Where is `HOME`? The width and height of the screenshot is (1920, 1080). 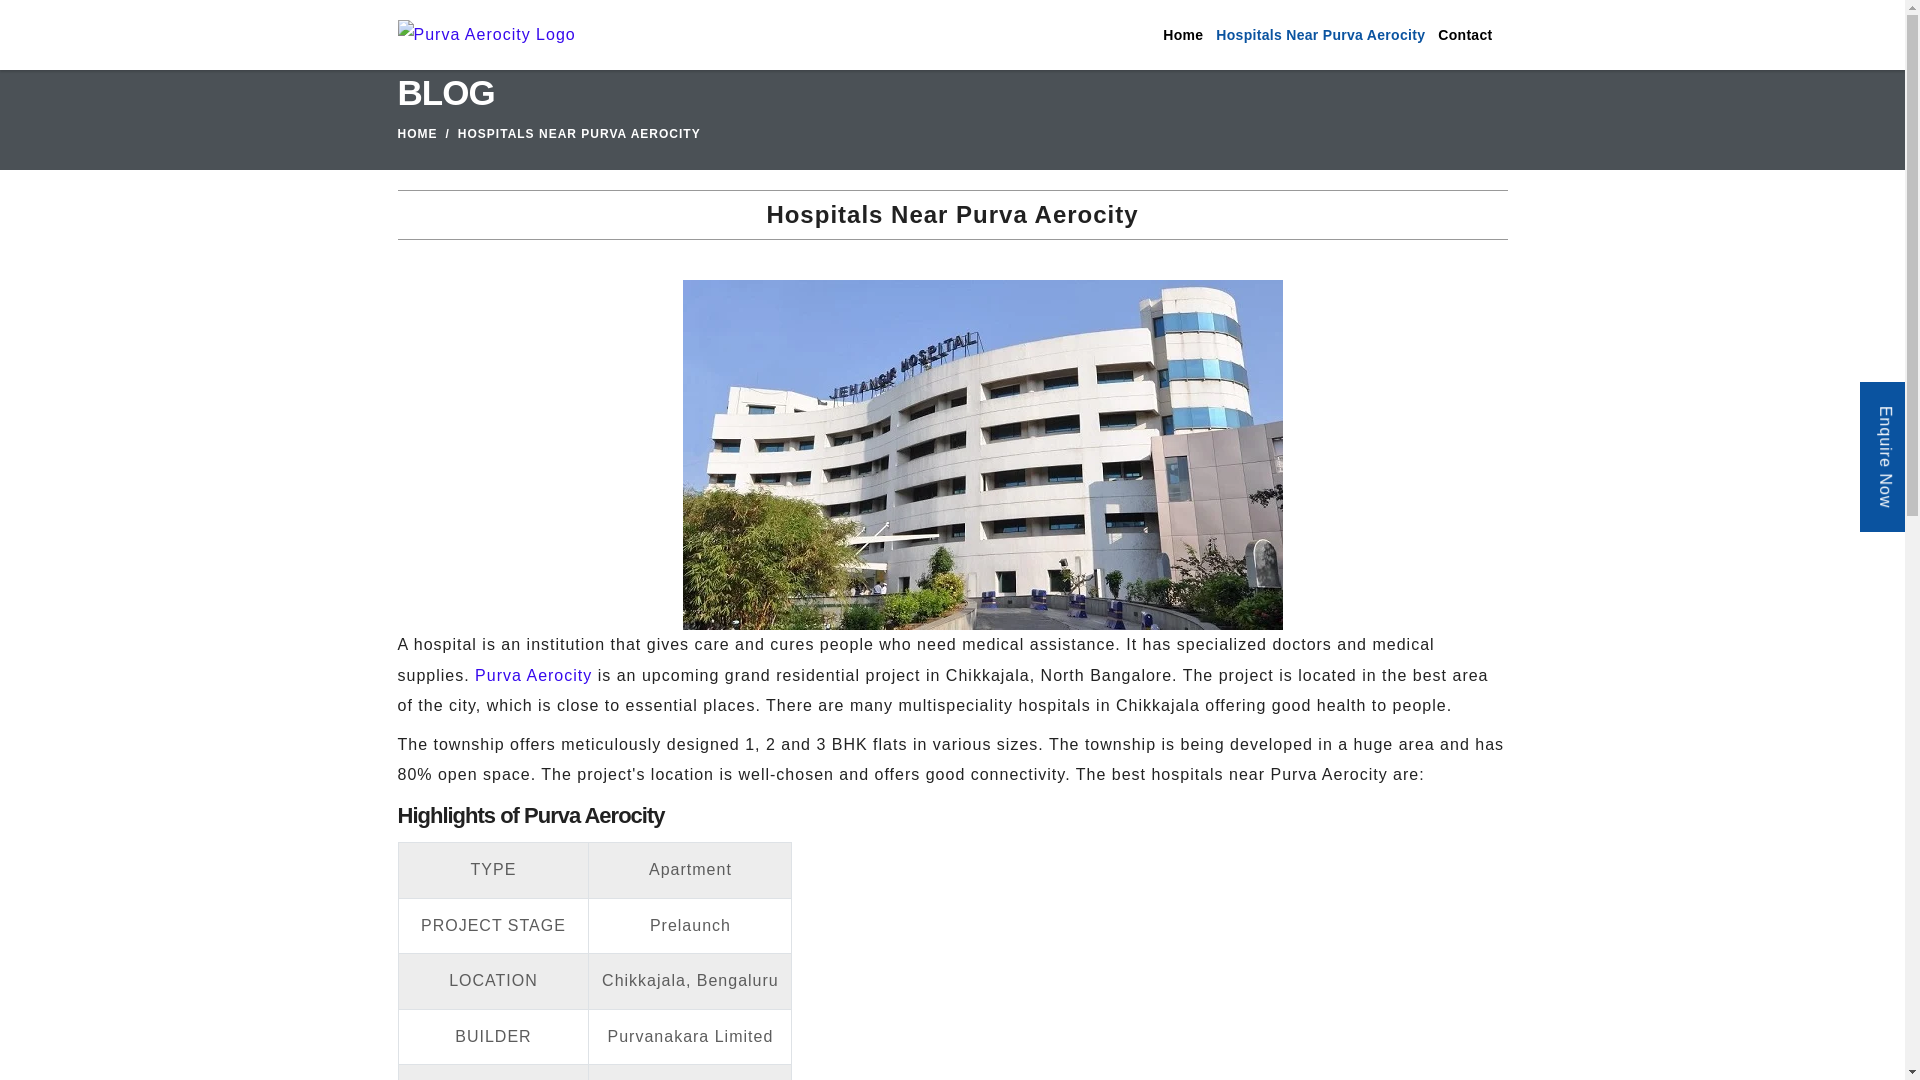 HOME is located at coordinates (417, 134).